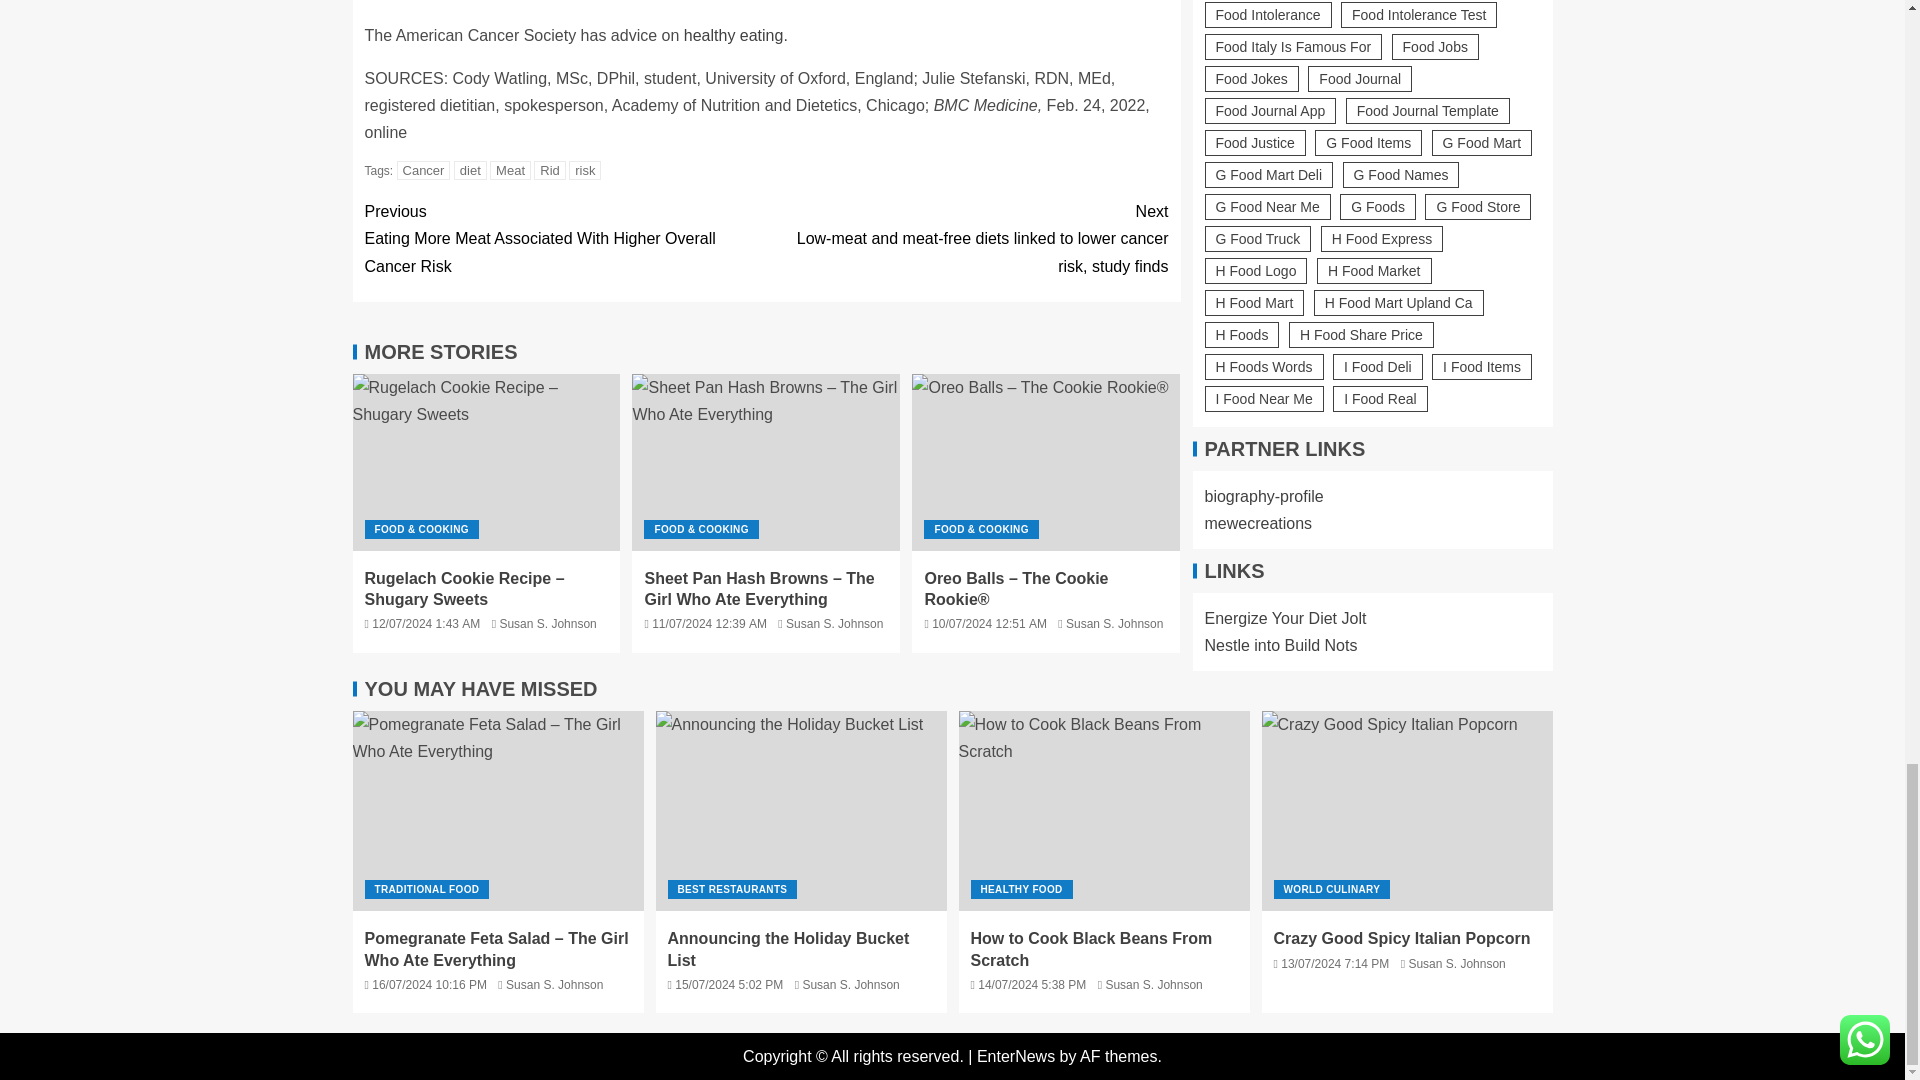  What do you see at coordinates (550, 170) in the screenshot?
I see `Rid` at bounding box center [550, 170].